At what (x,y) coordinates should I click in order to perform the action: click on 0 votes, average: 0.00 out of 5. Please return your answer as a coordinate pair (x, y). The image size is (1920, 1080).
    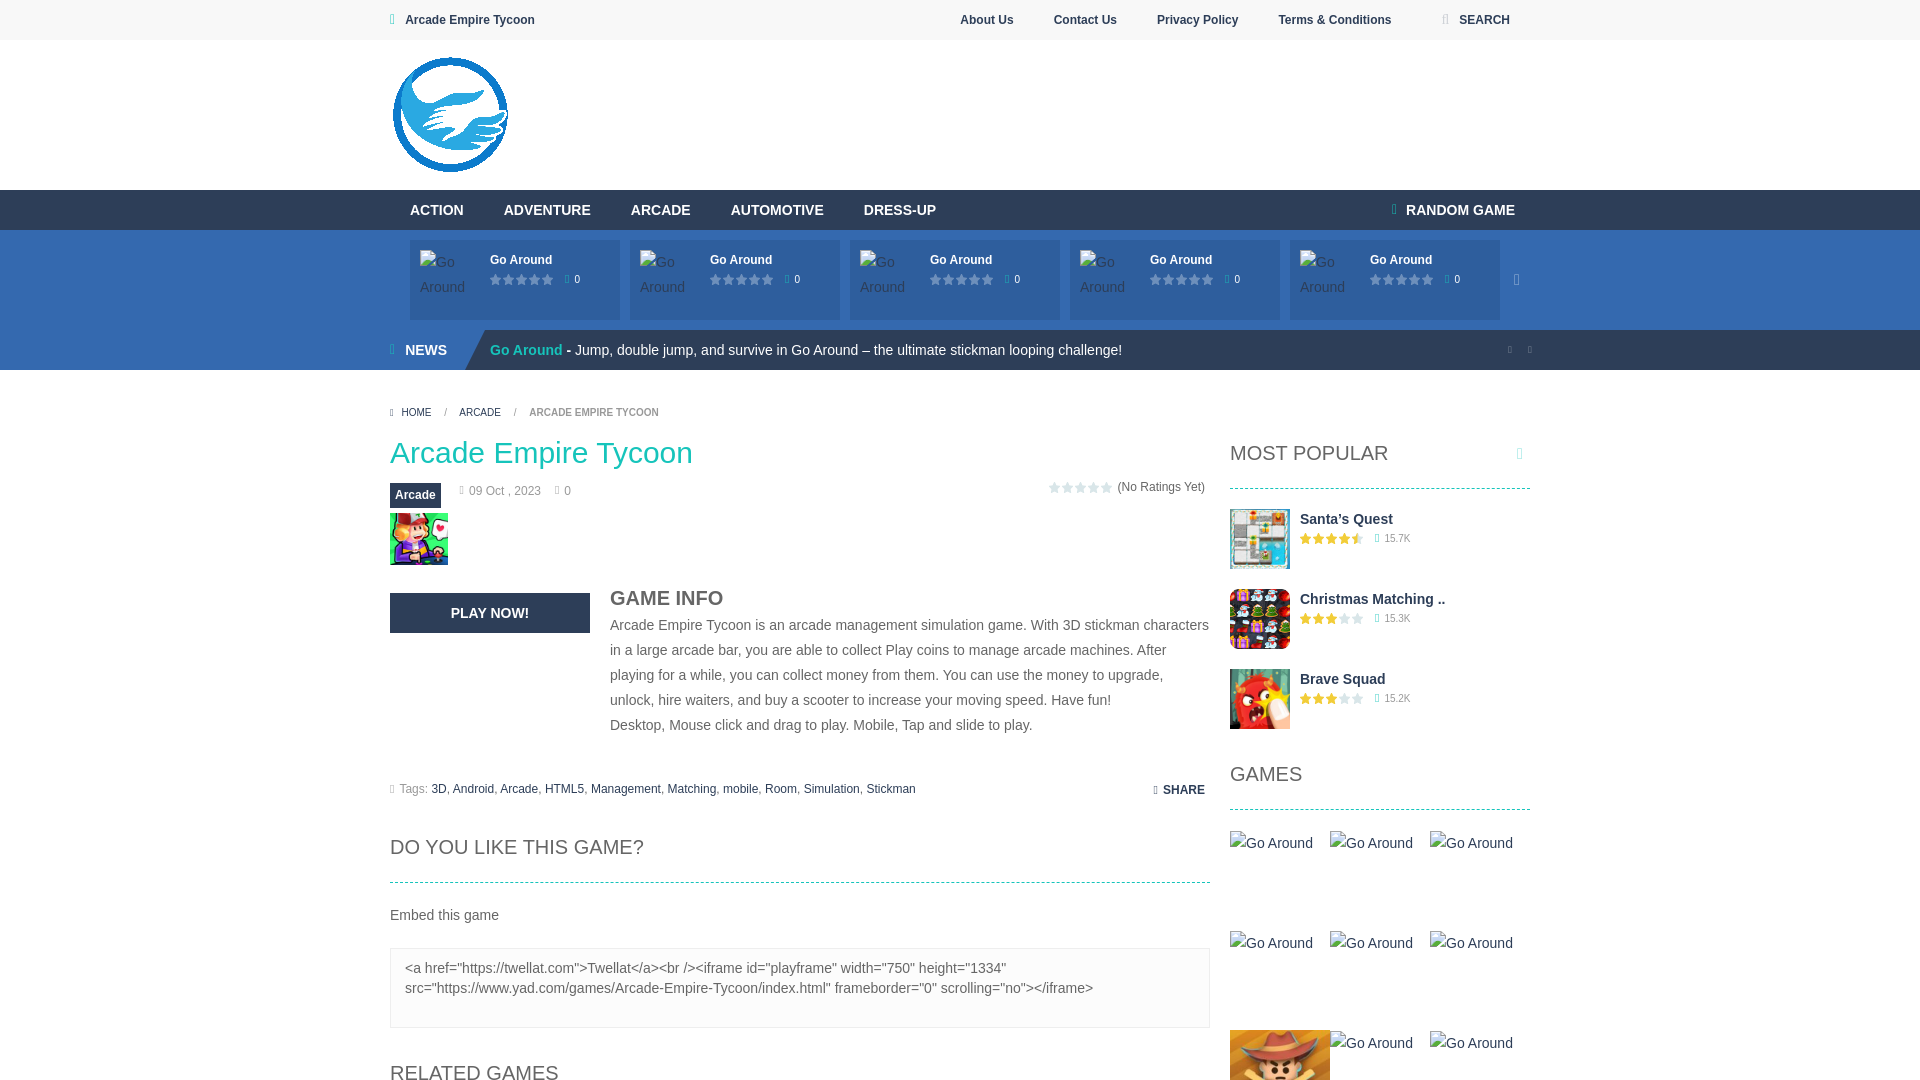
    Looking at the image, I should click on (535, 280).